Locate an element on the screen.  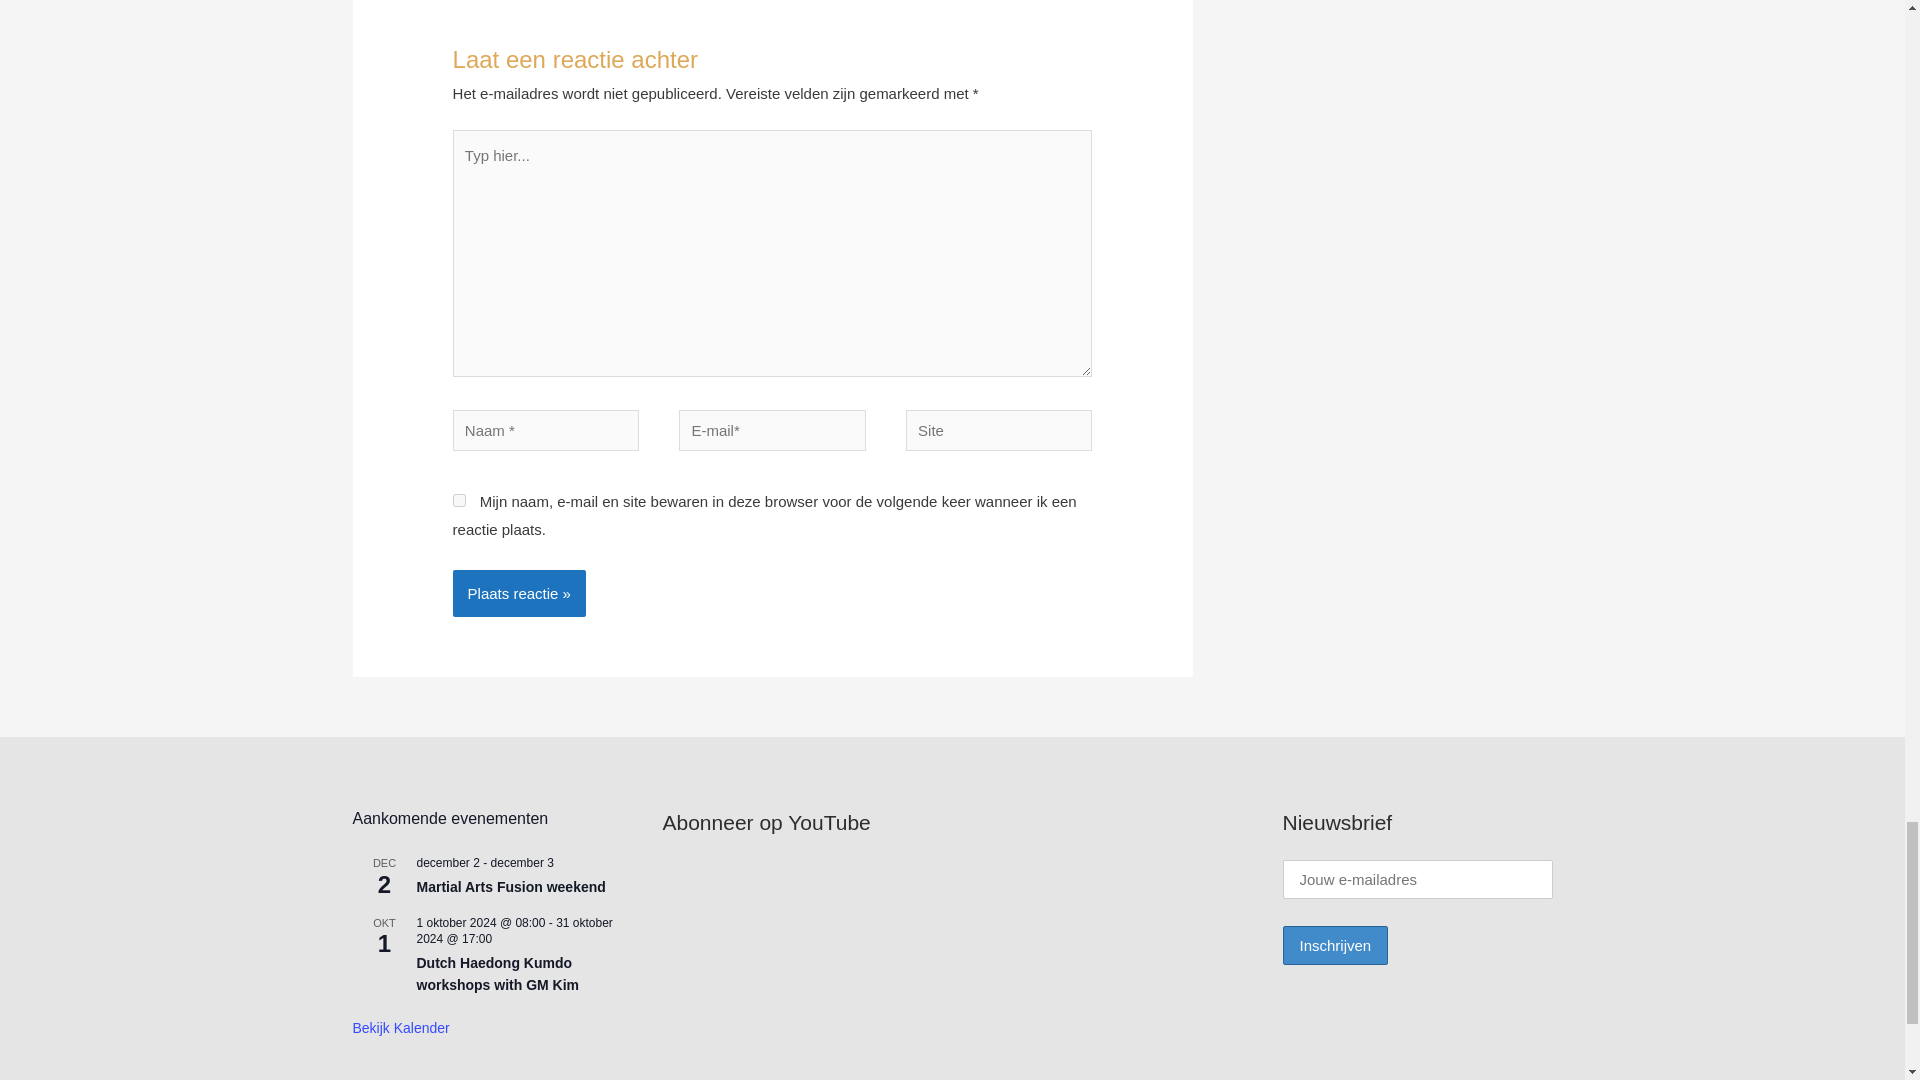
Inschrijven is located at coordinates (1335, 945).